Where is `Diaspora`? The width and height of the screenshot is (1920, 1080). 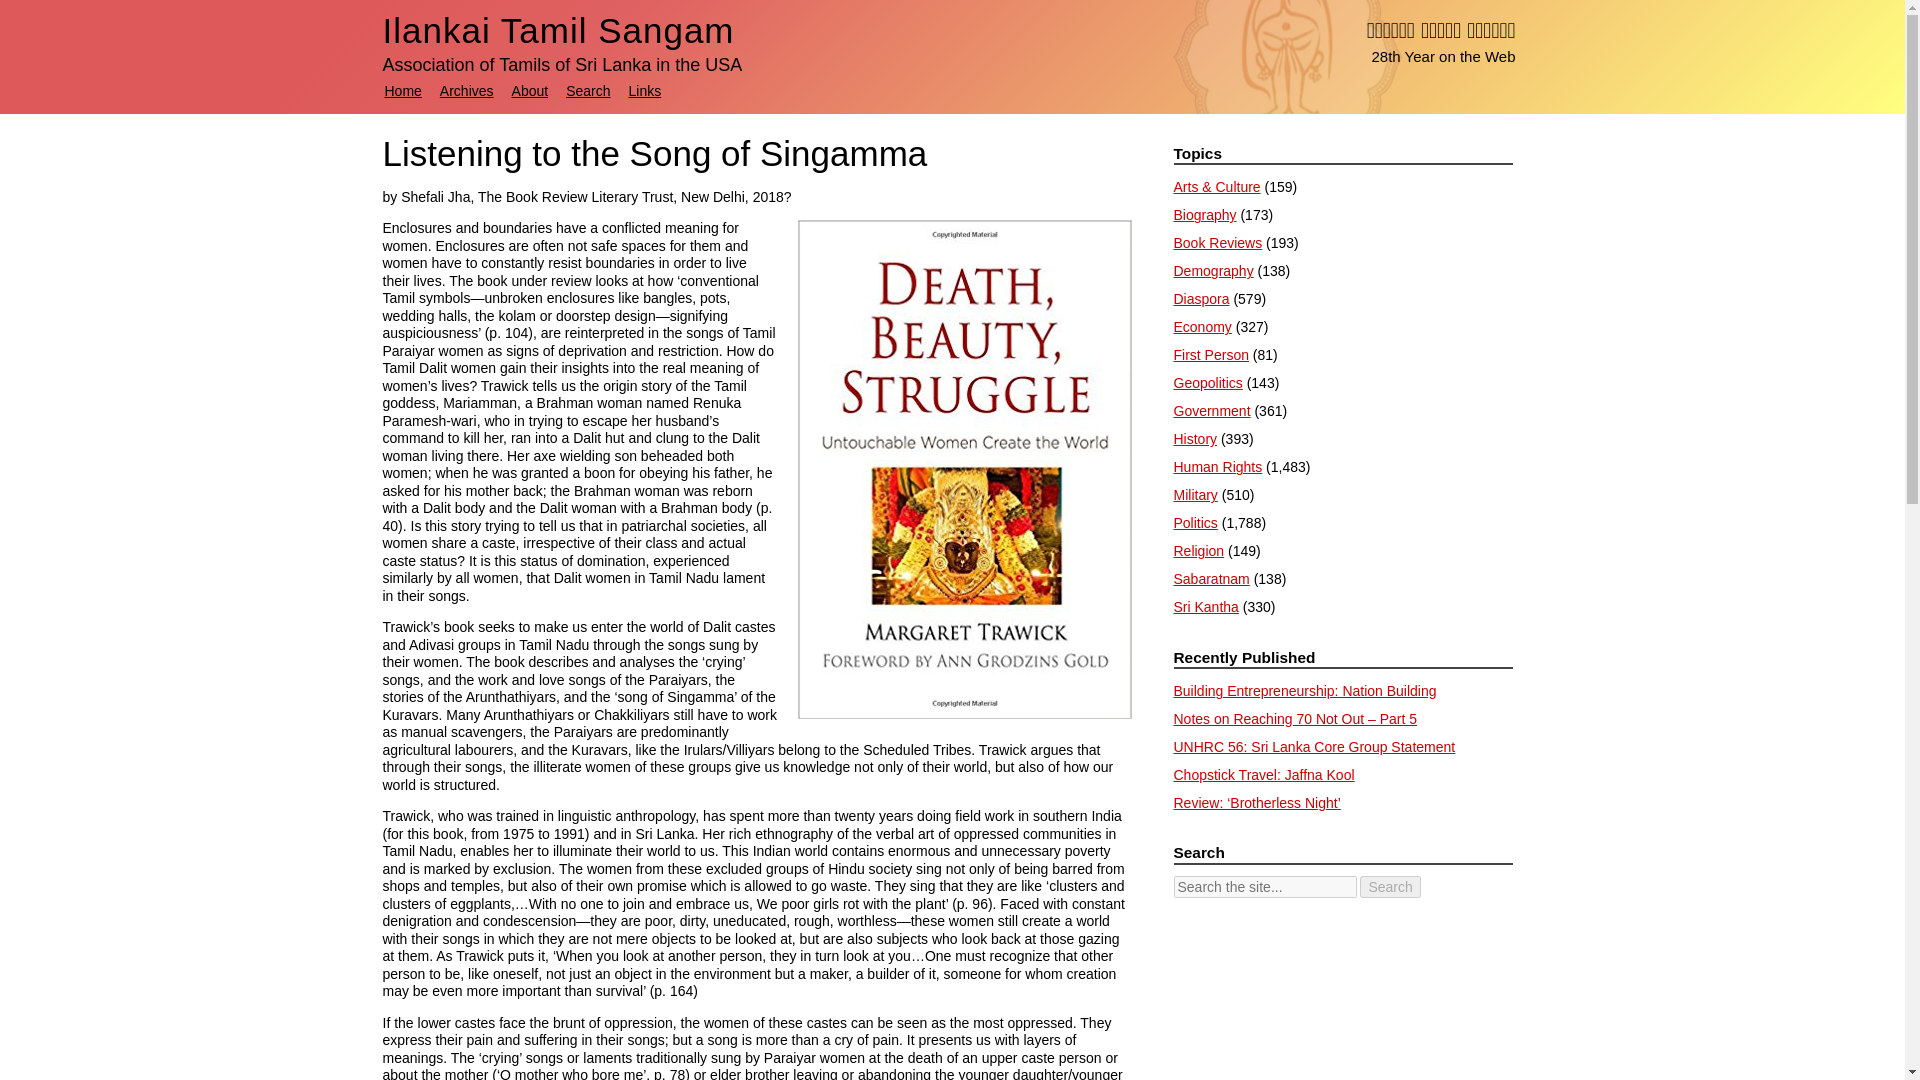 Diaspora is located at coordinates (1202, 298).